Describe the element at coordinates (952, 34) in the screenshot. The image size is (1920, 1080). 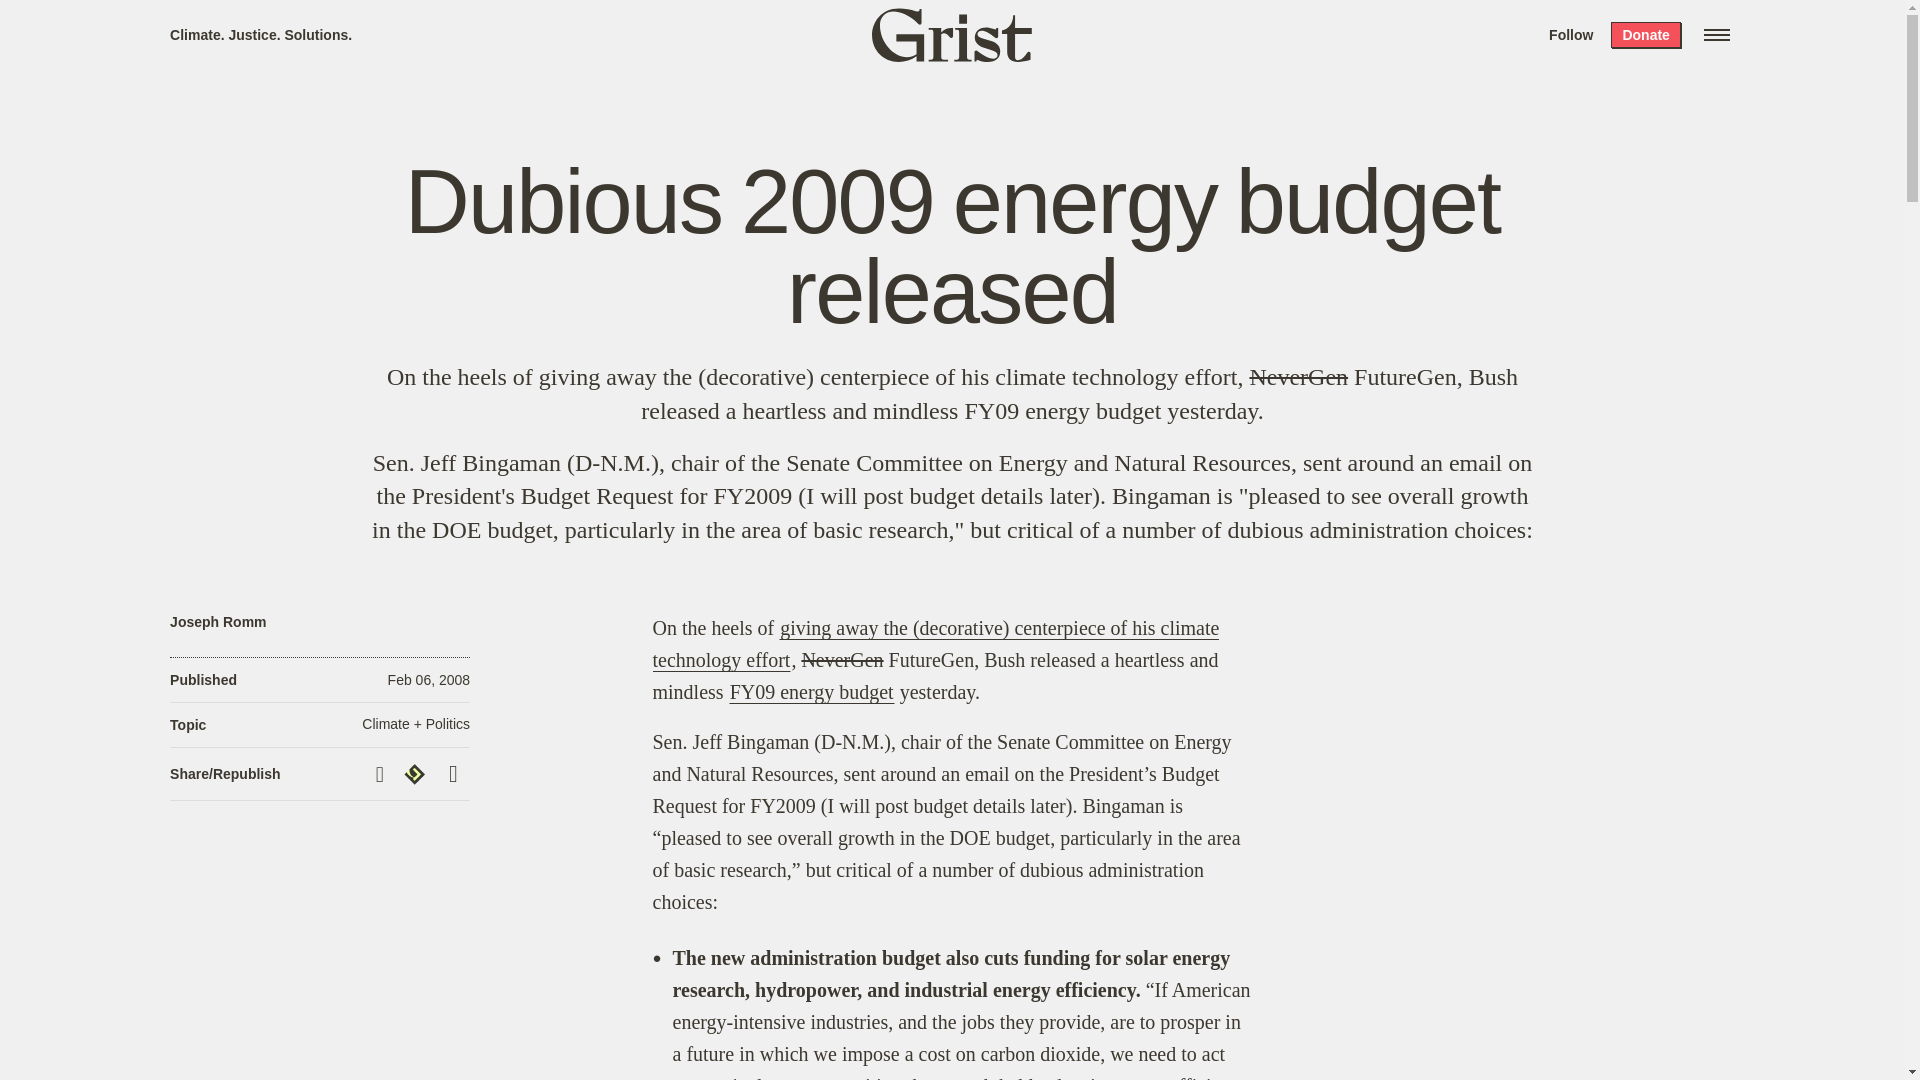
I see `Grist home` at that location.